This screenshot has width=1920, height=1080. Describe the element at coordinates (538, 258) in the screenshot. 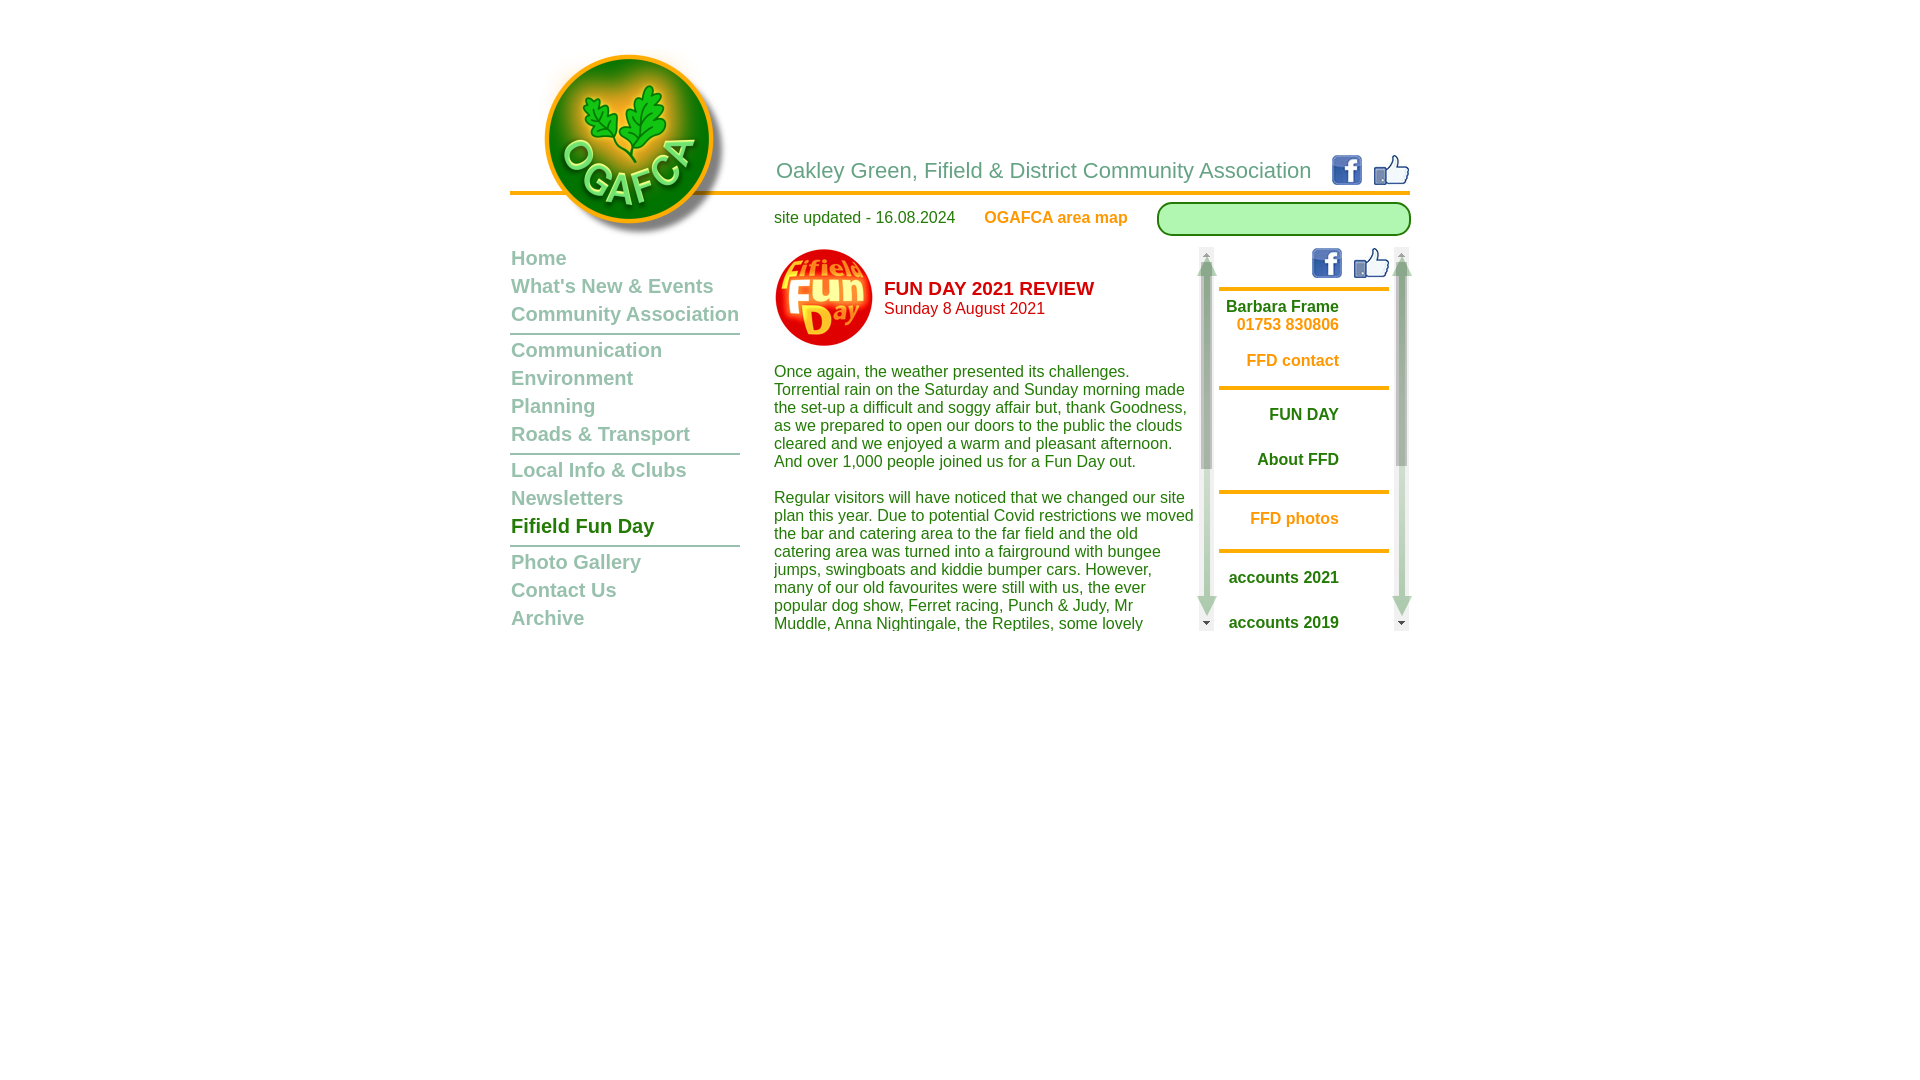

I see `Home` at that location.